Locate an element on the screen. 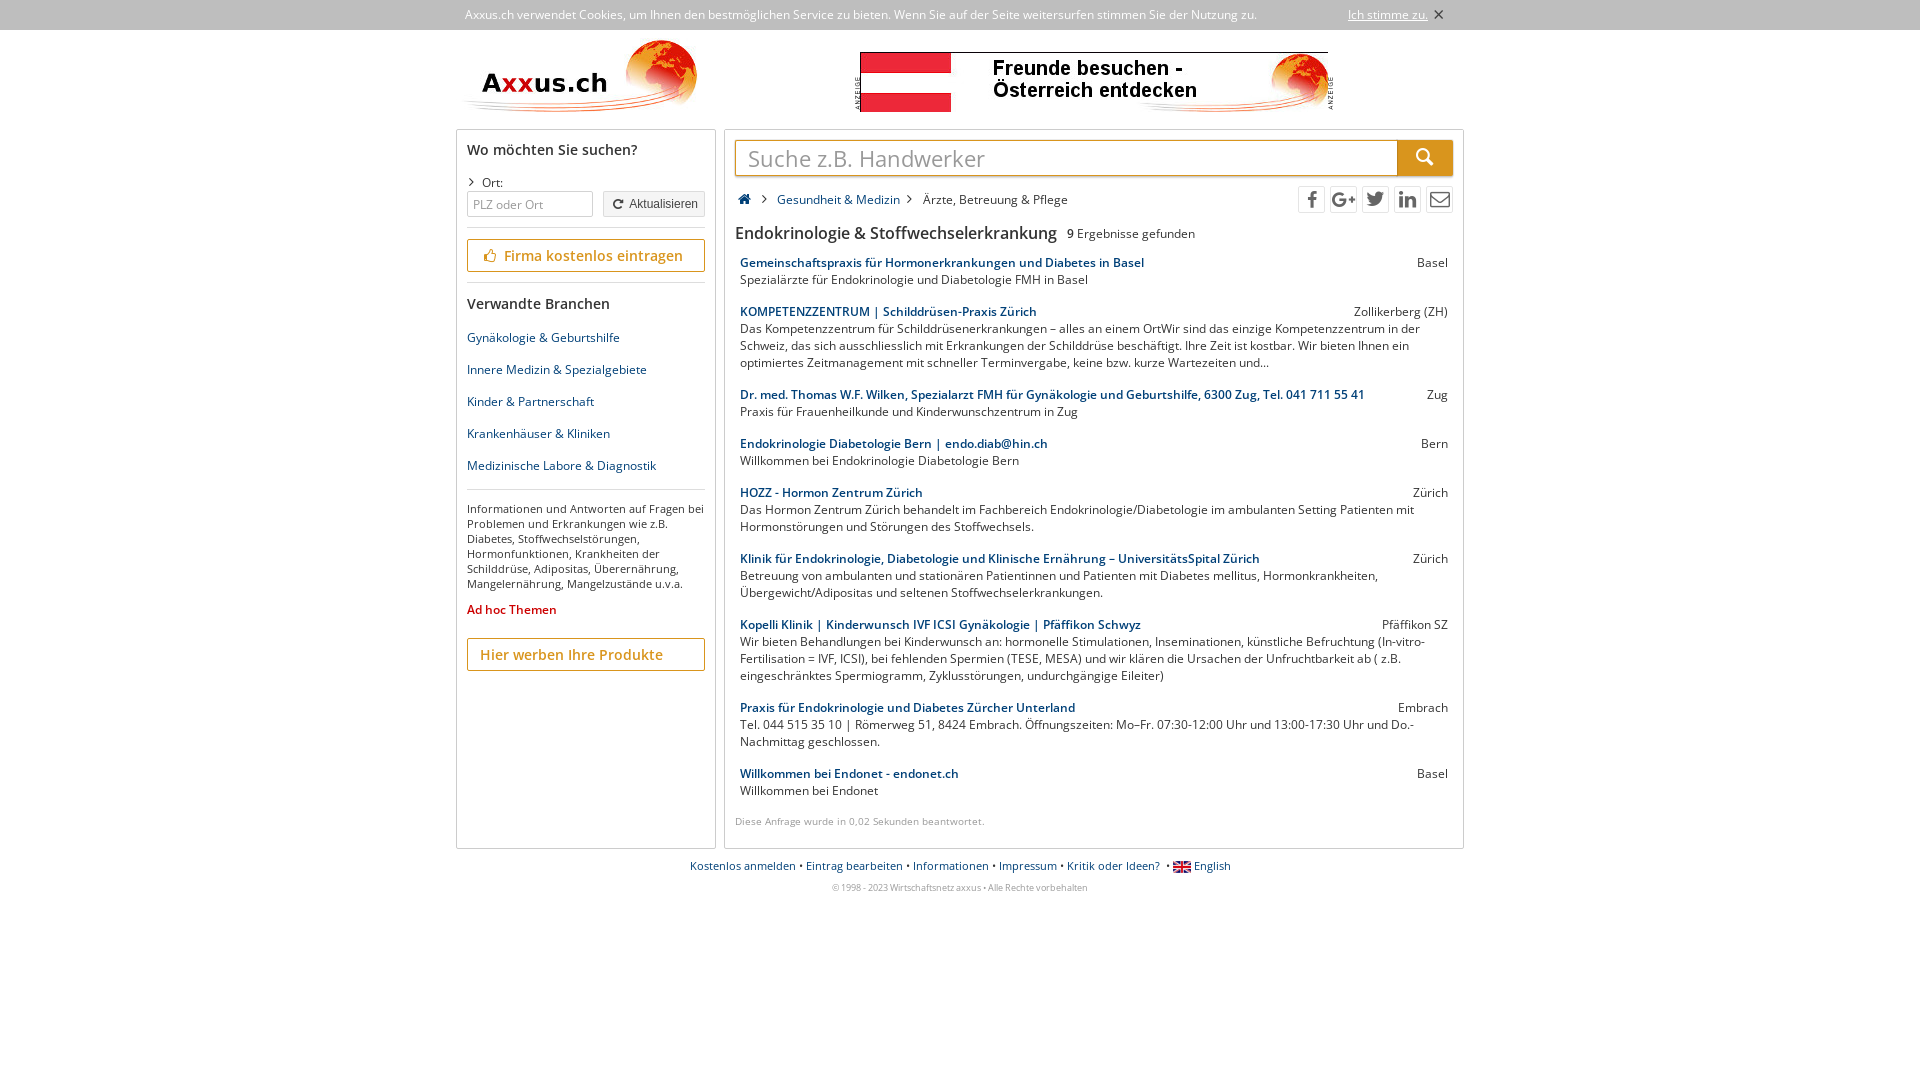 Image resolution: width=1920 pixels, height=1080 pixels. Impressum is located at coordinates (1027, 866).